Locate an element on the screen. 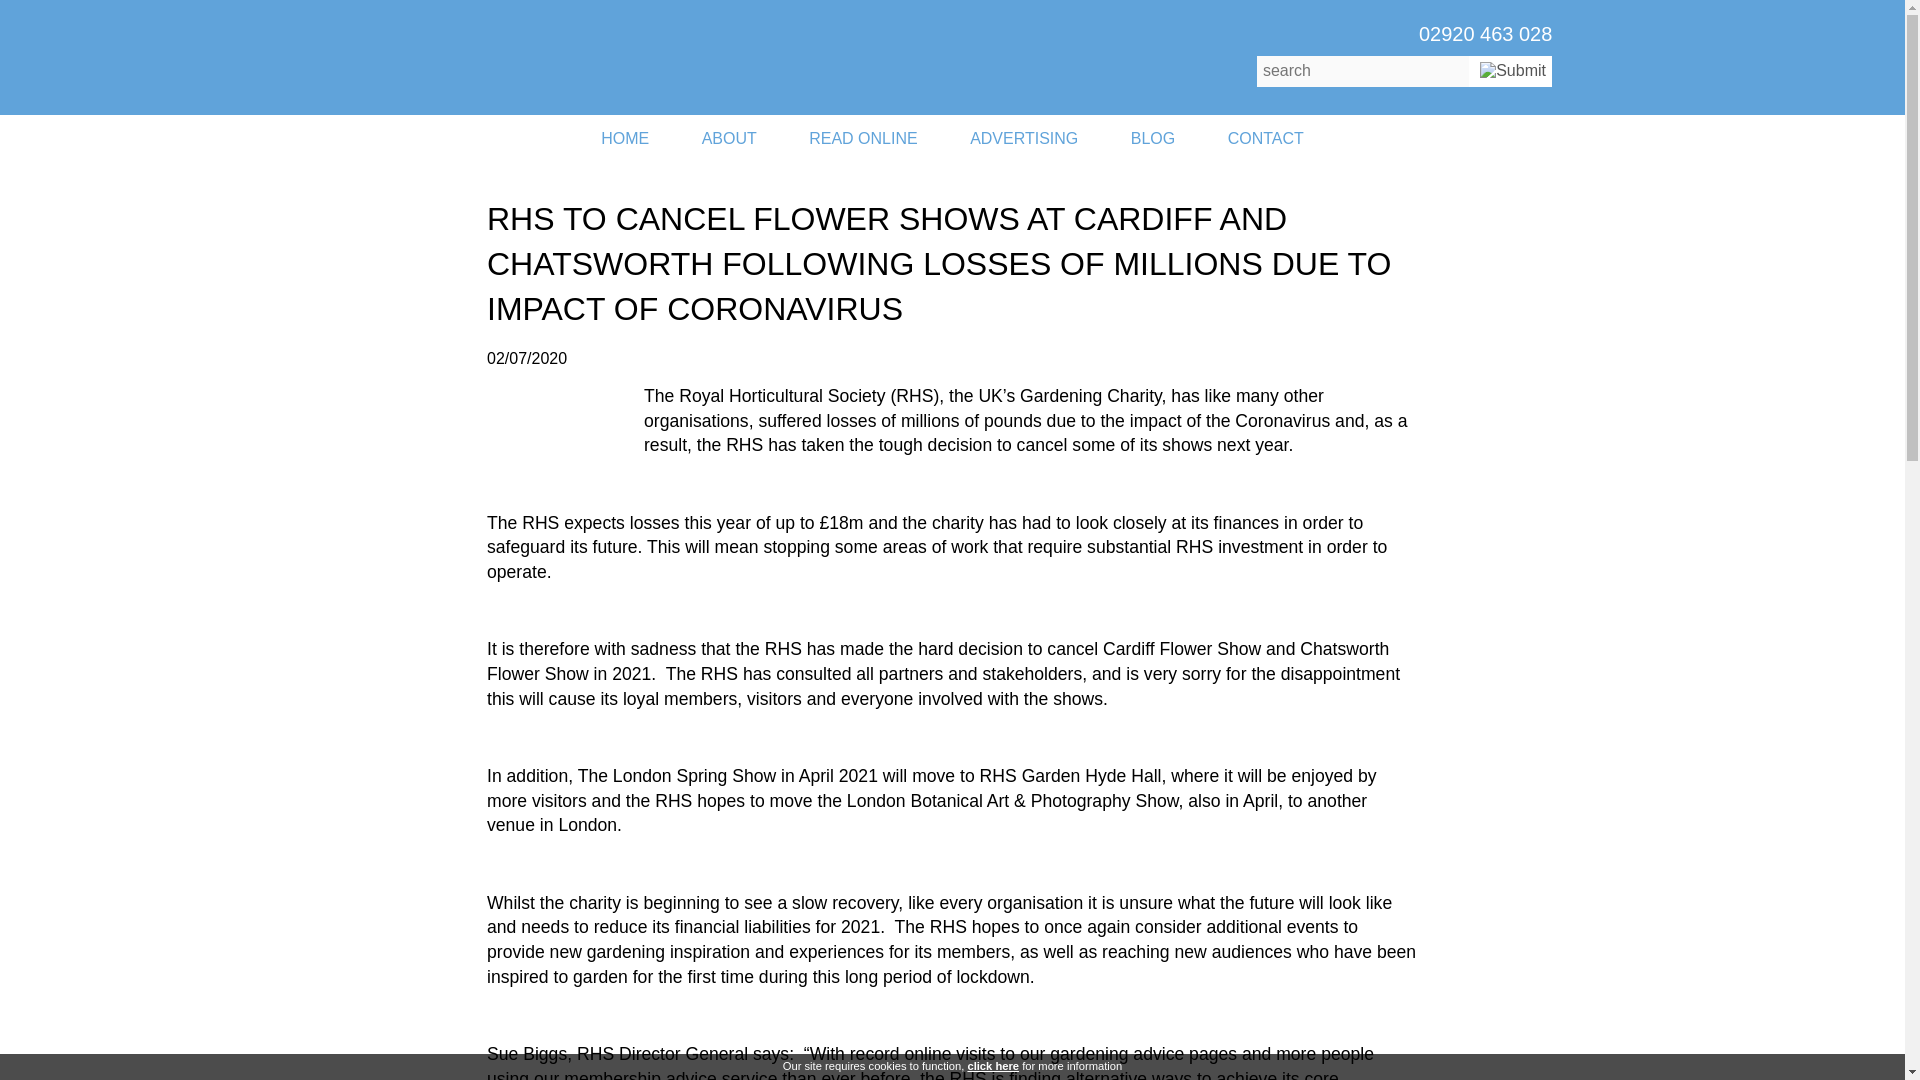 The width and height of the screenshot is (1920, 1080). 02920 463 028 is located at coordinates (1484, 34).